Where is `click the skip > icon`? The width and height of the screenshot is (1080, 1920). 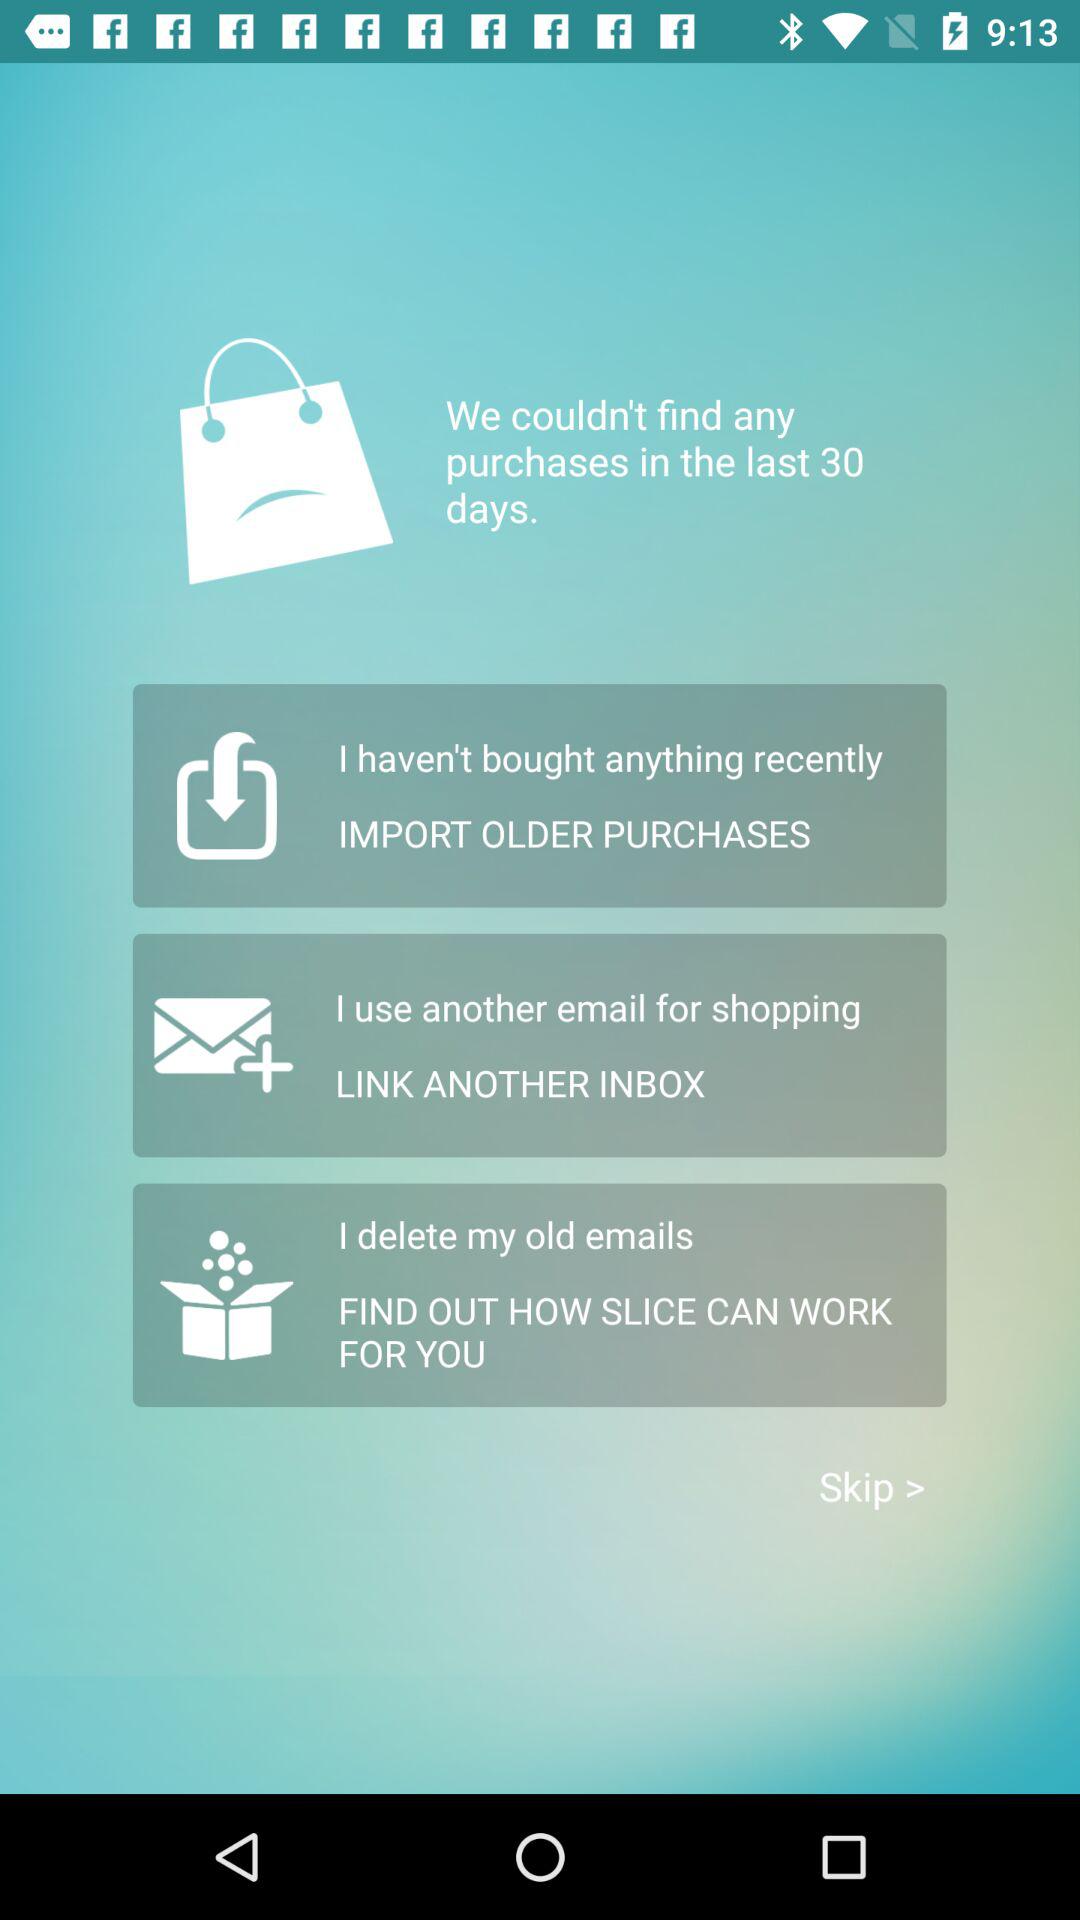
click the skip > icon is located at coordinates (872, 1486).